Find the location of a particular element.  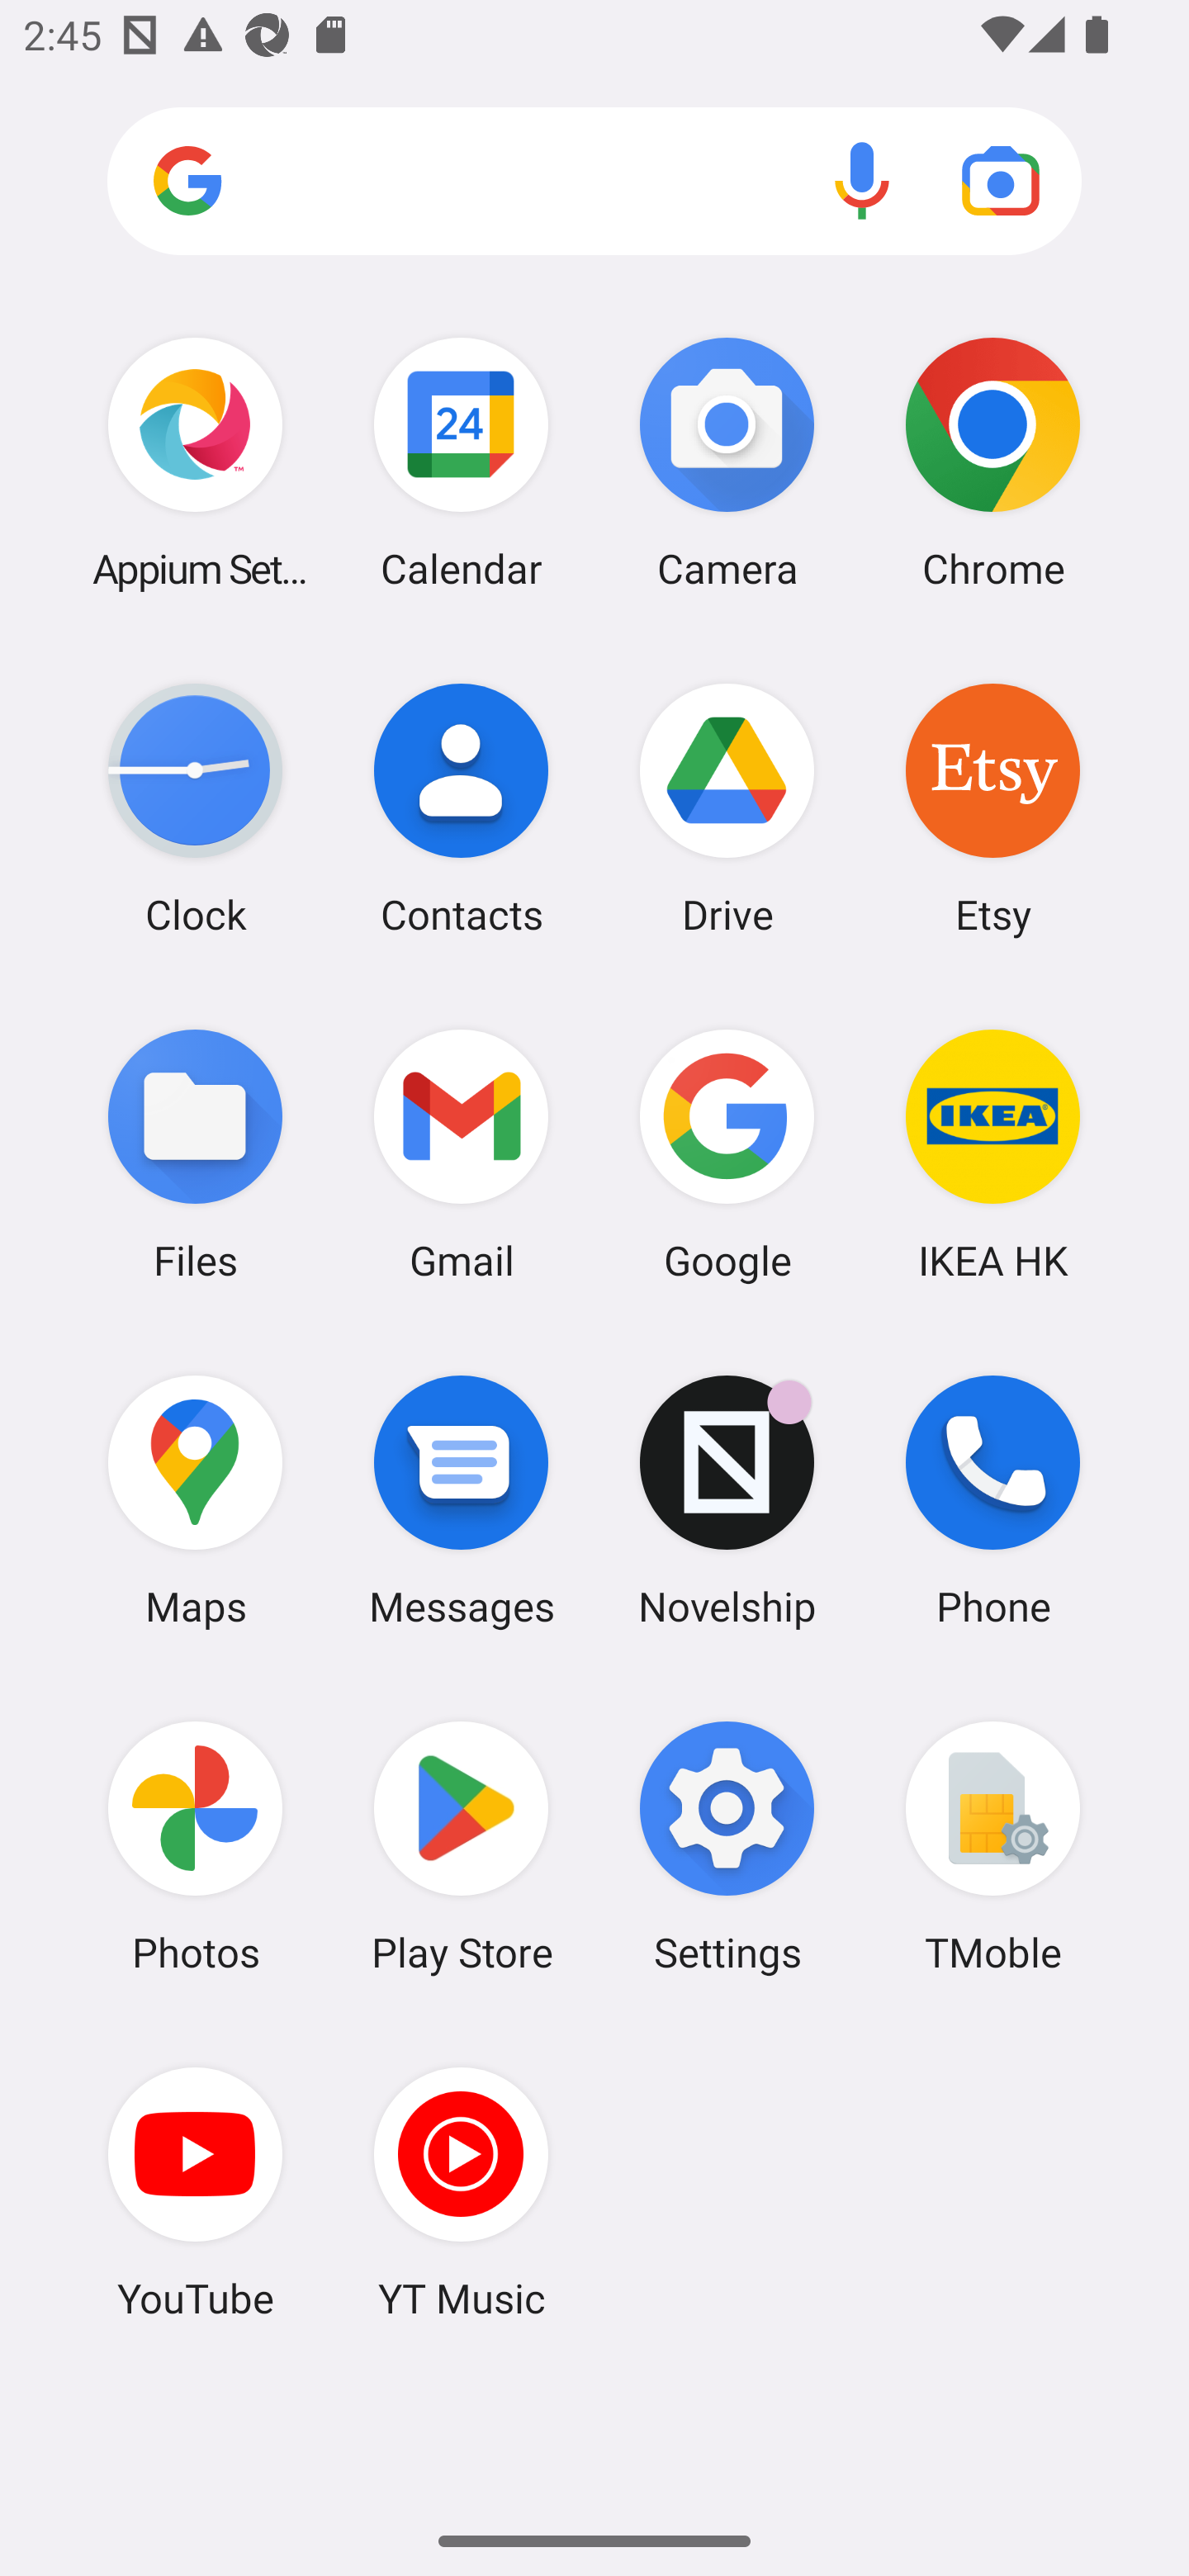

Contacts is located at coordinates (461, 808).